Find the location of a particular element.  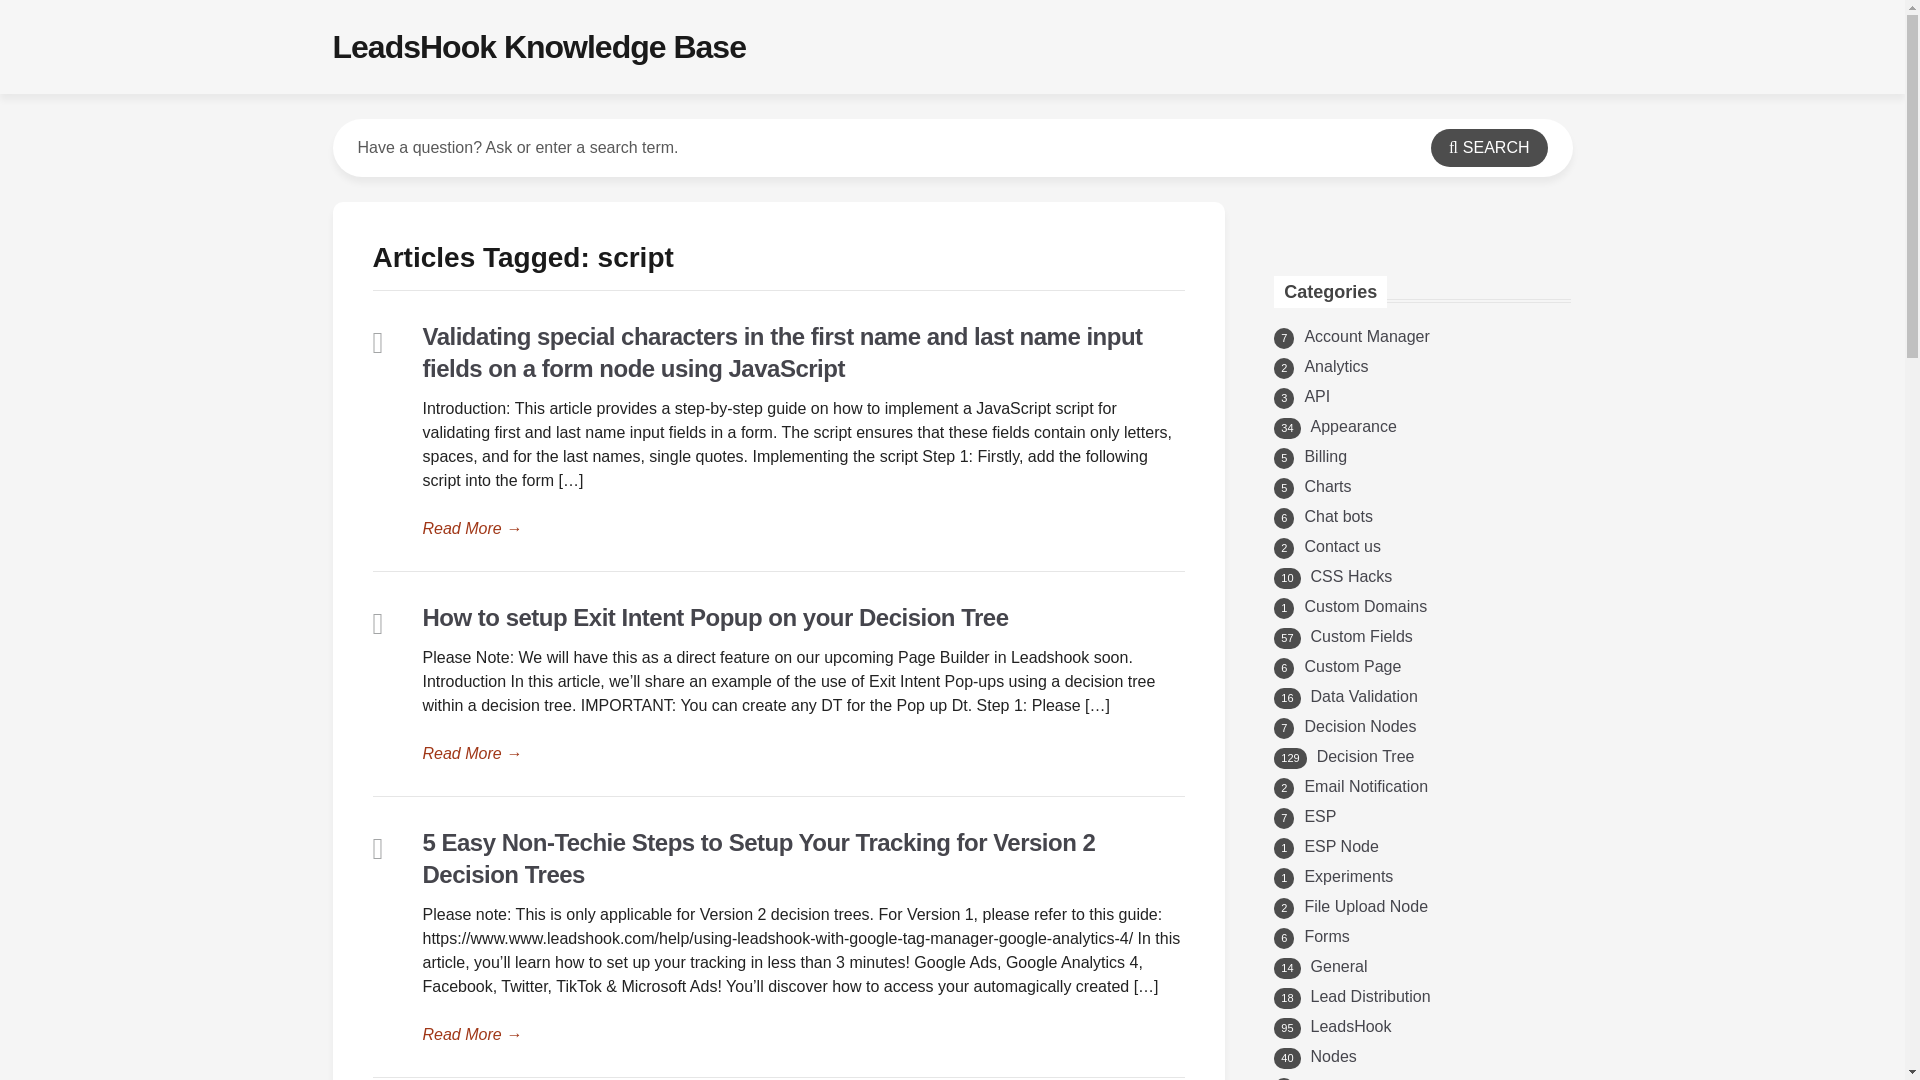

Appearance is located at coordinates (1354, 426).